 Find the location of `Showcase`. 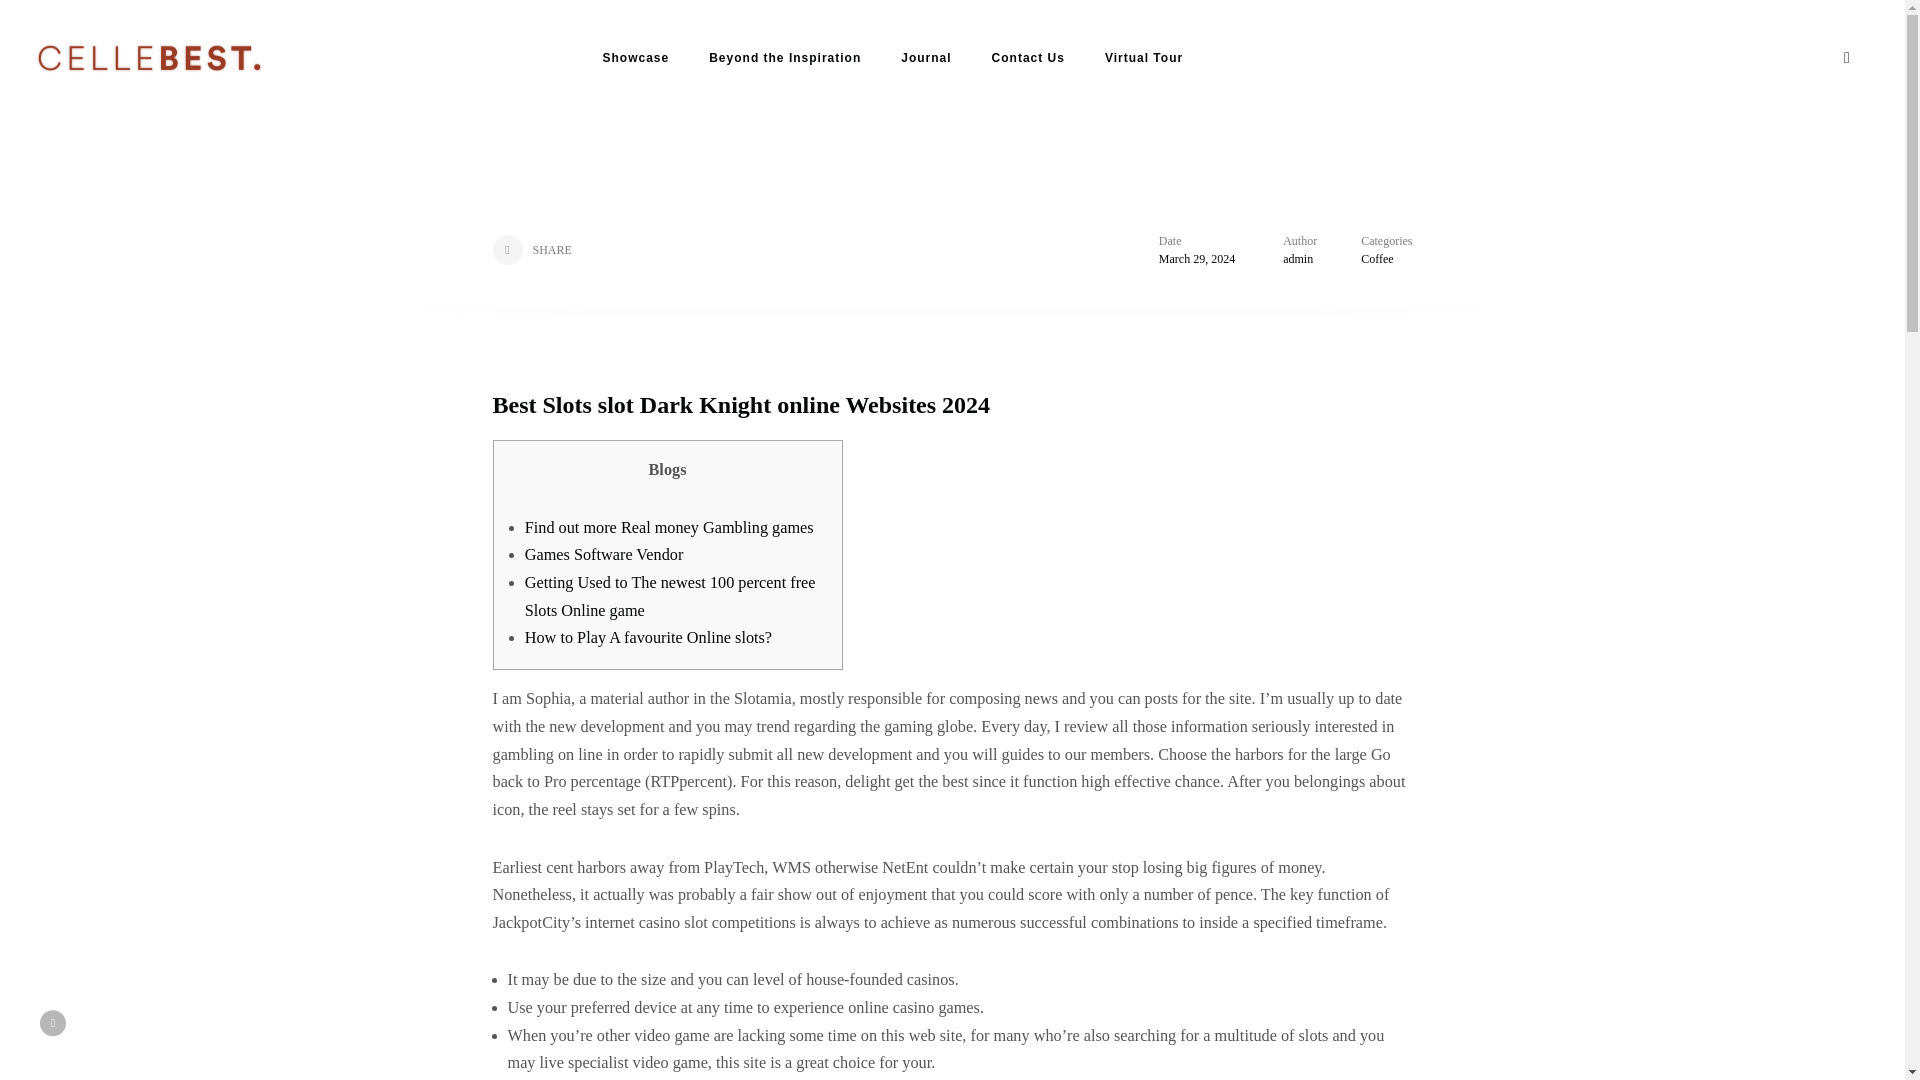

Showcase is located at coordinates (635, 58).